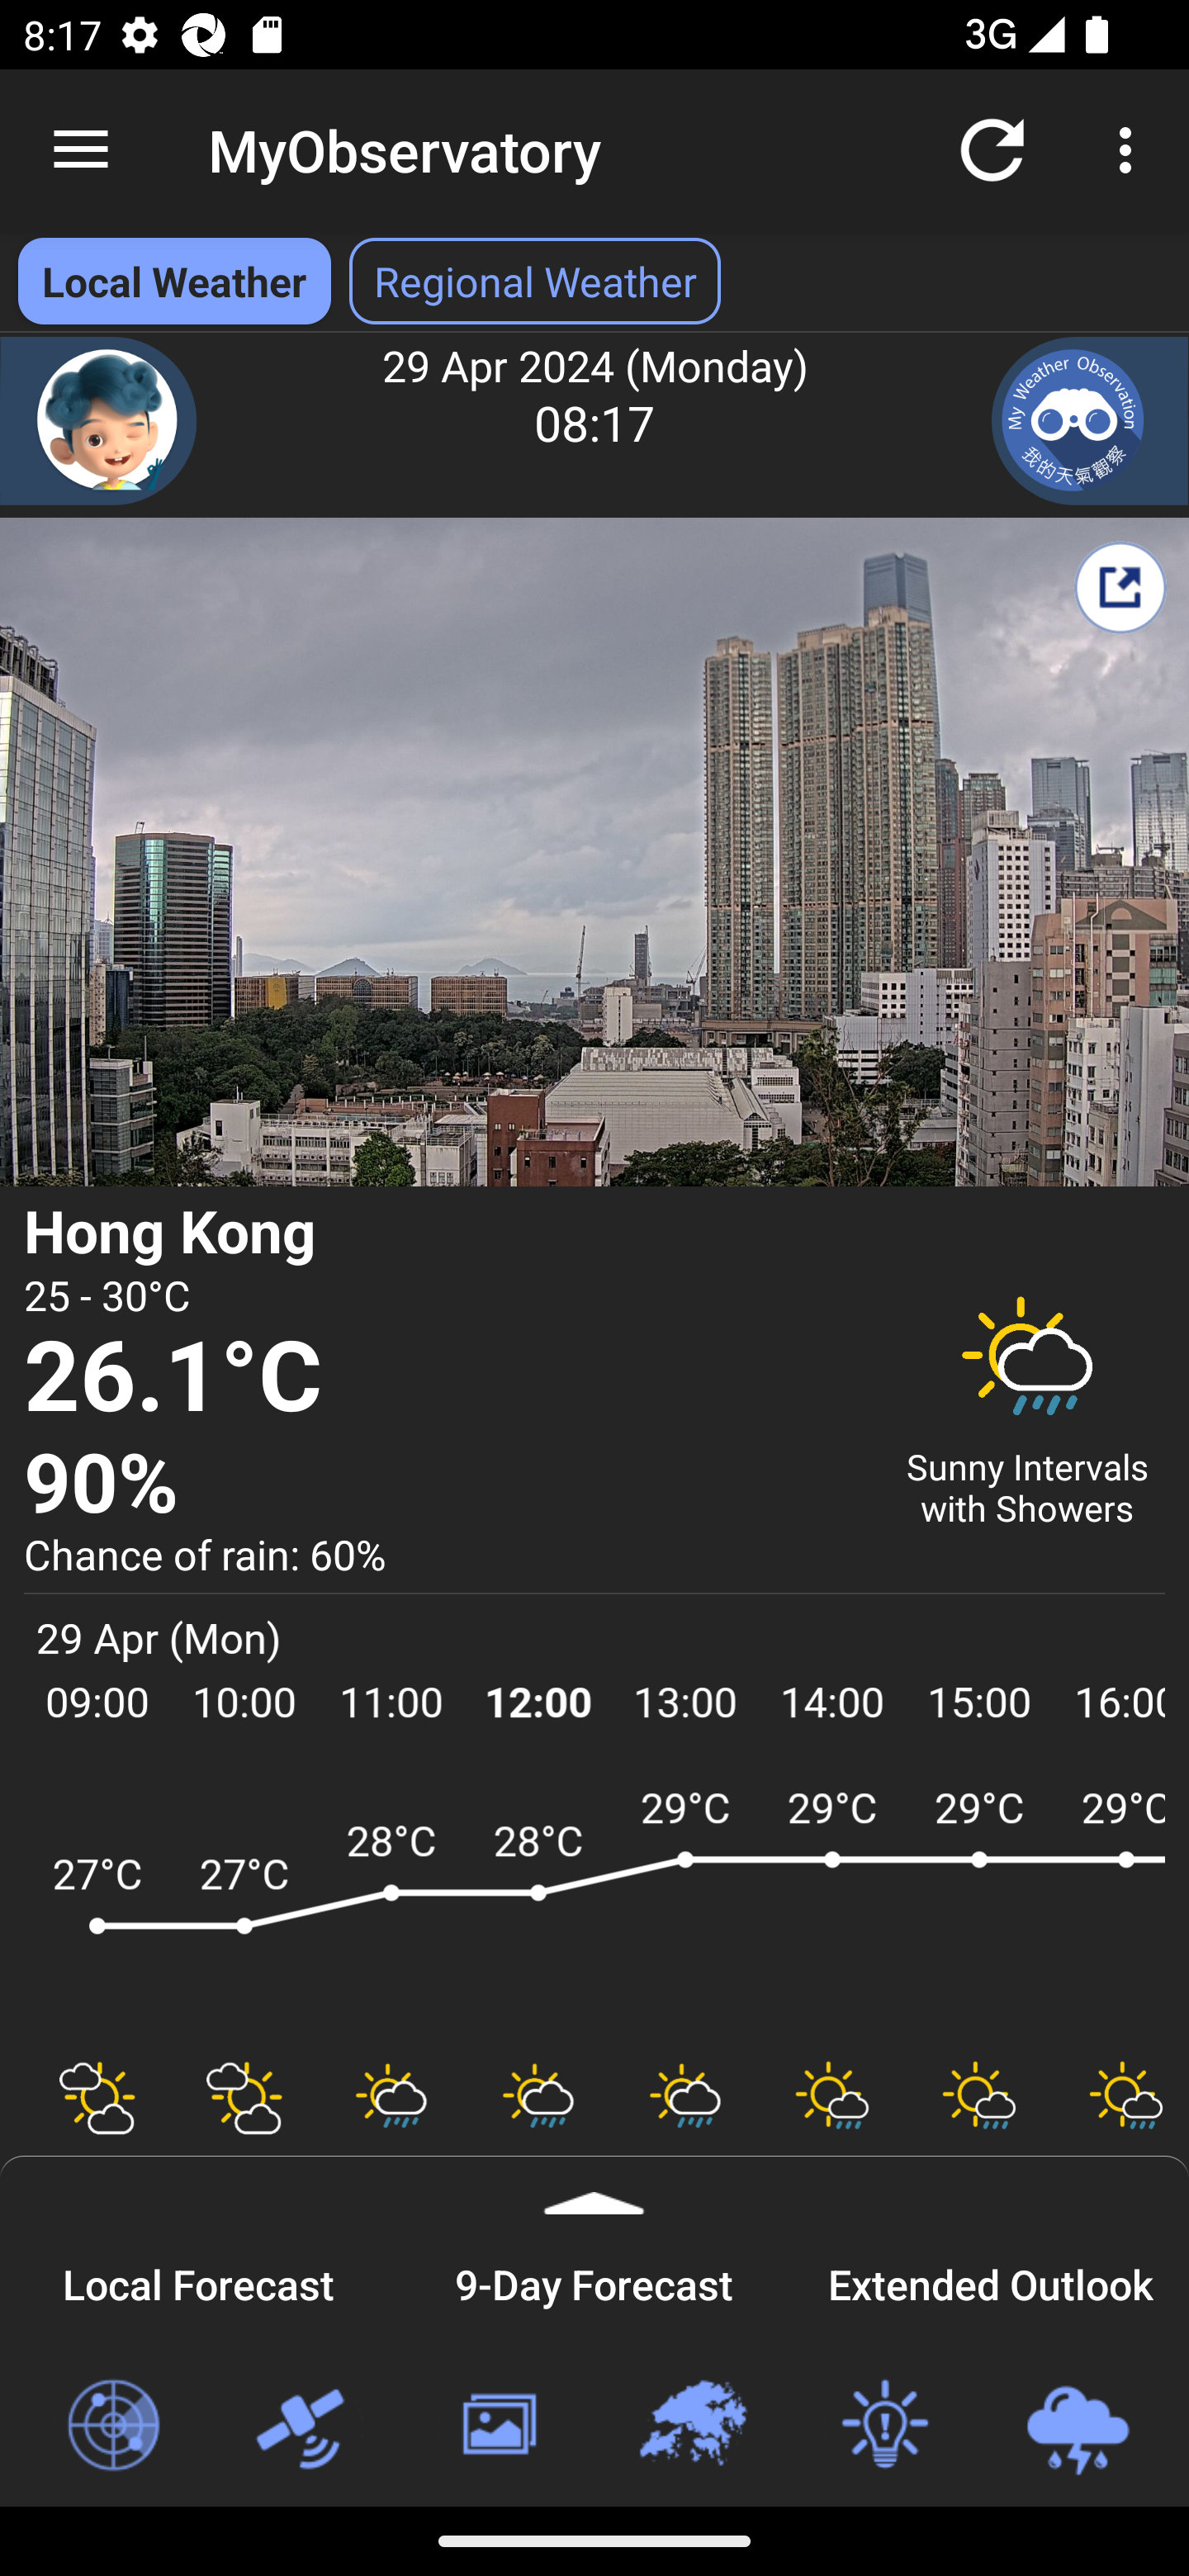 Image resolution: width=1189 pixels, height=2576 pixels. Describe the element at coordinates (991, 2280) in the screenshot. I see `Extended Outlook` at that location.